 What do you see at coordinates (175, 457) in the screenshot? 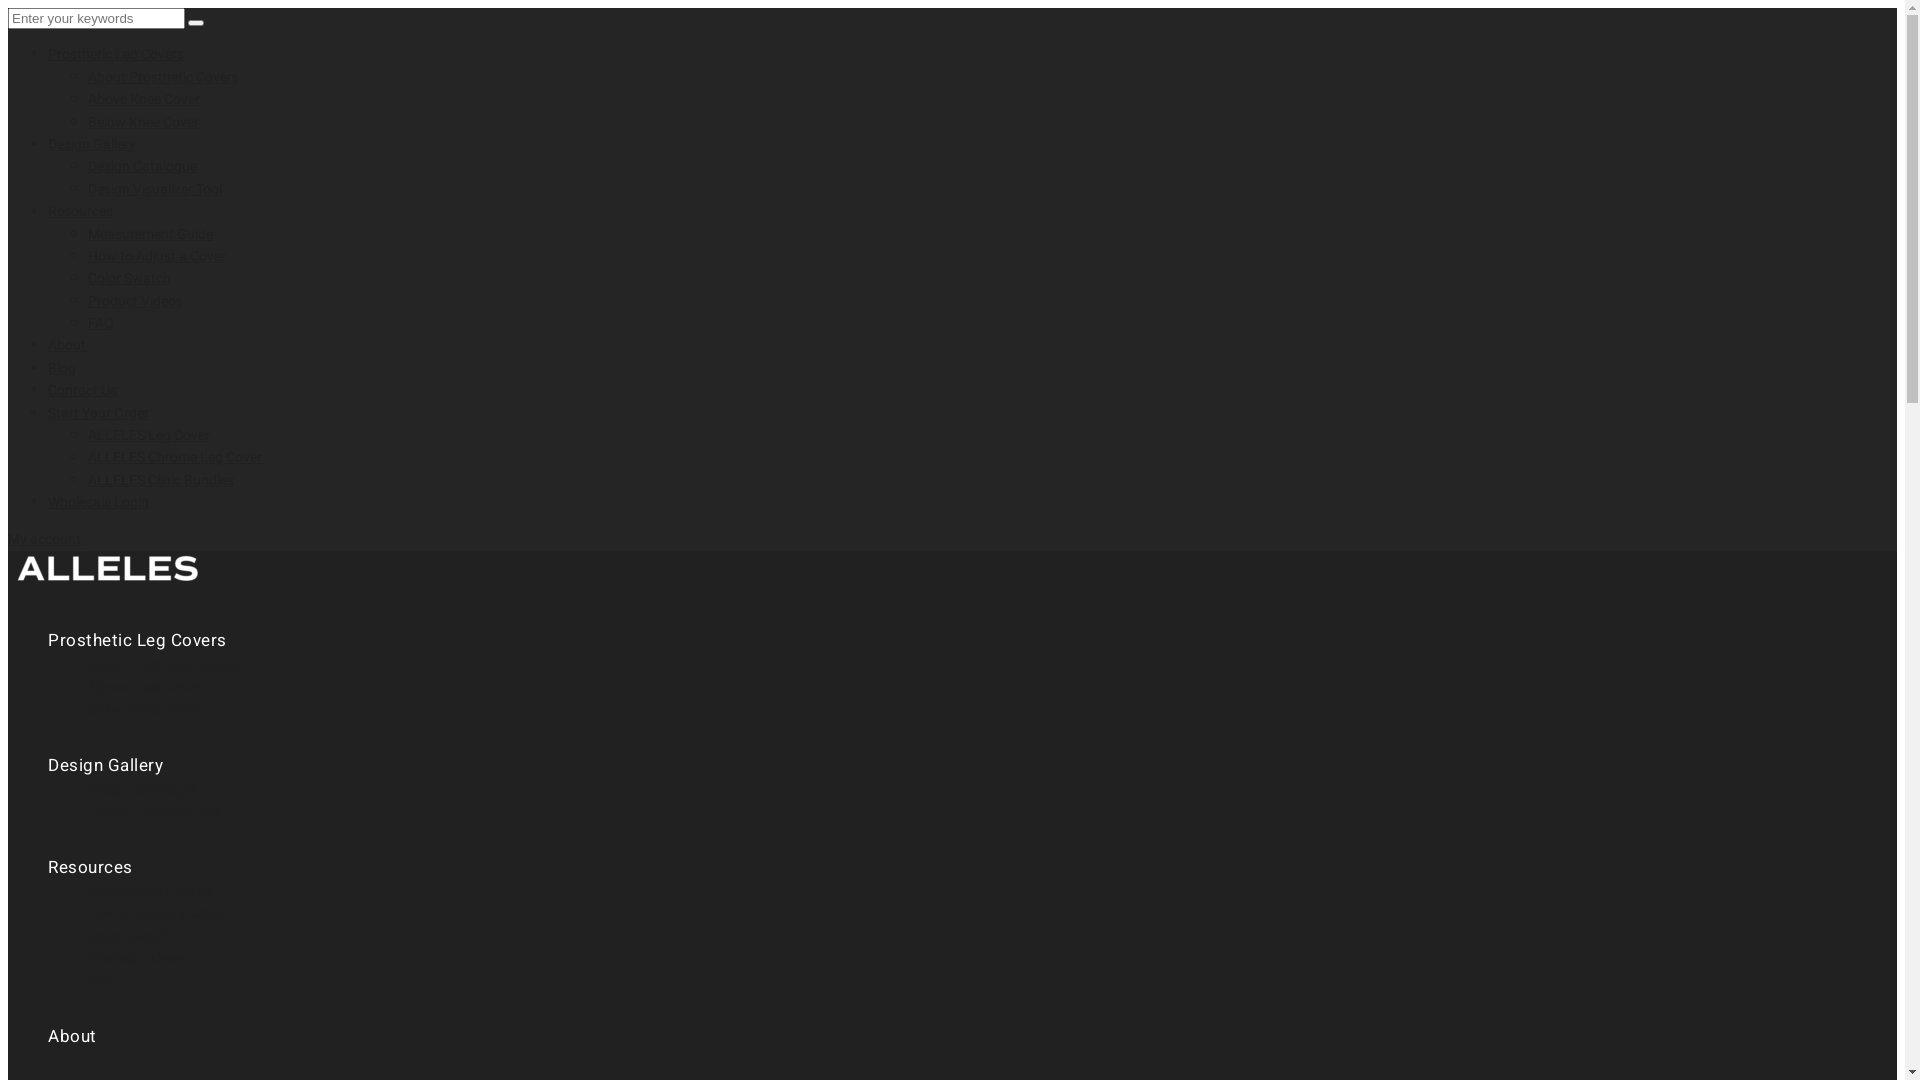
I see `ALLELES Chrome Leg Cover` at bounding box center [175, 457].